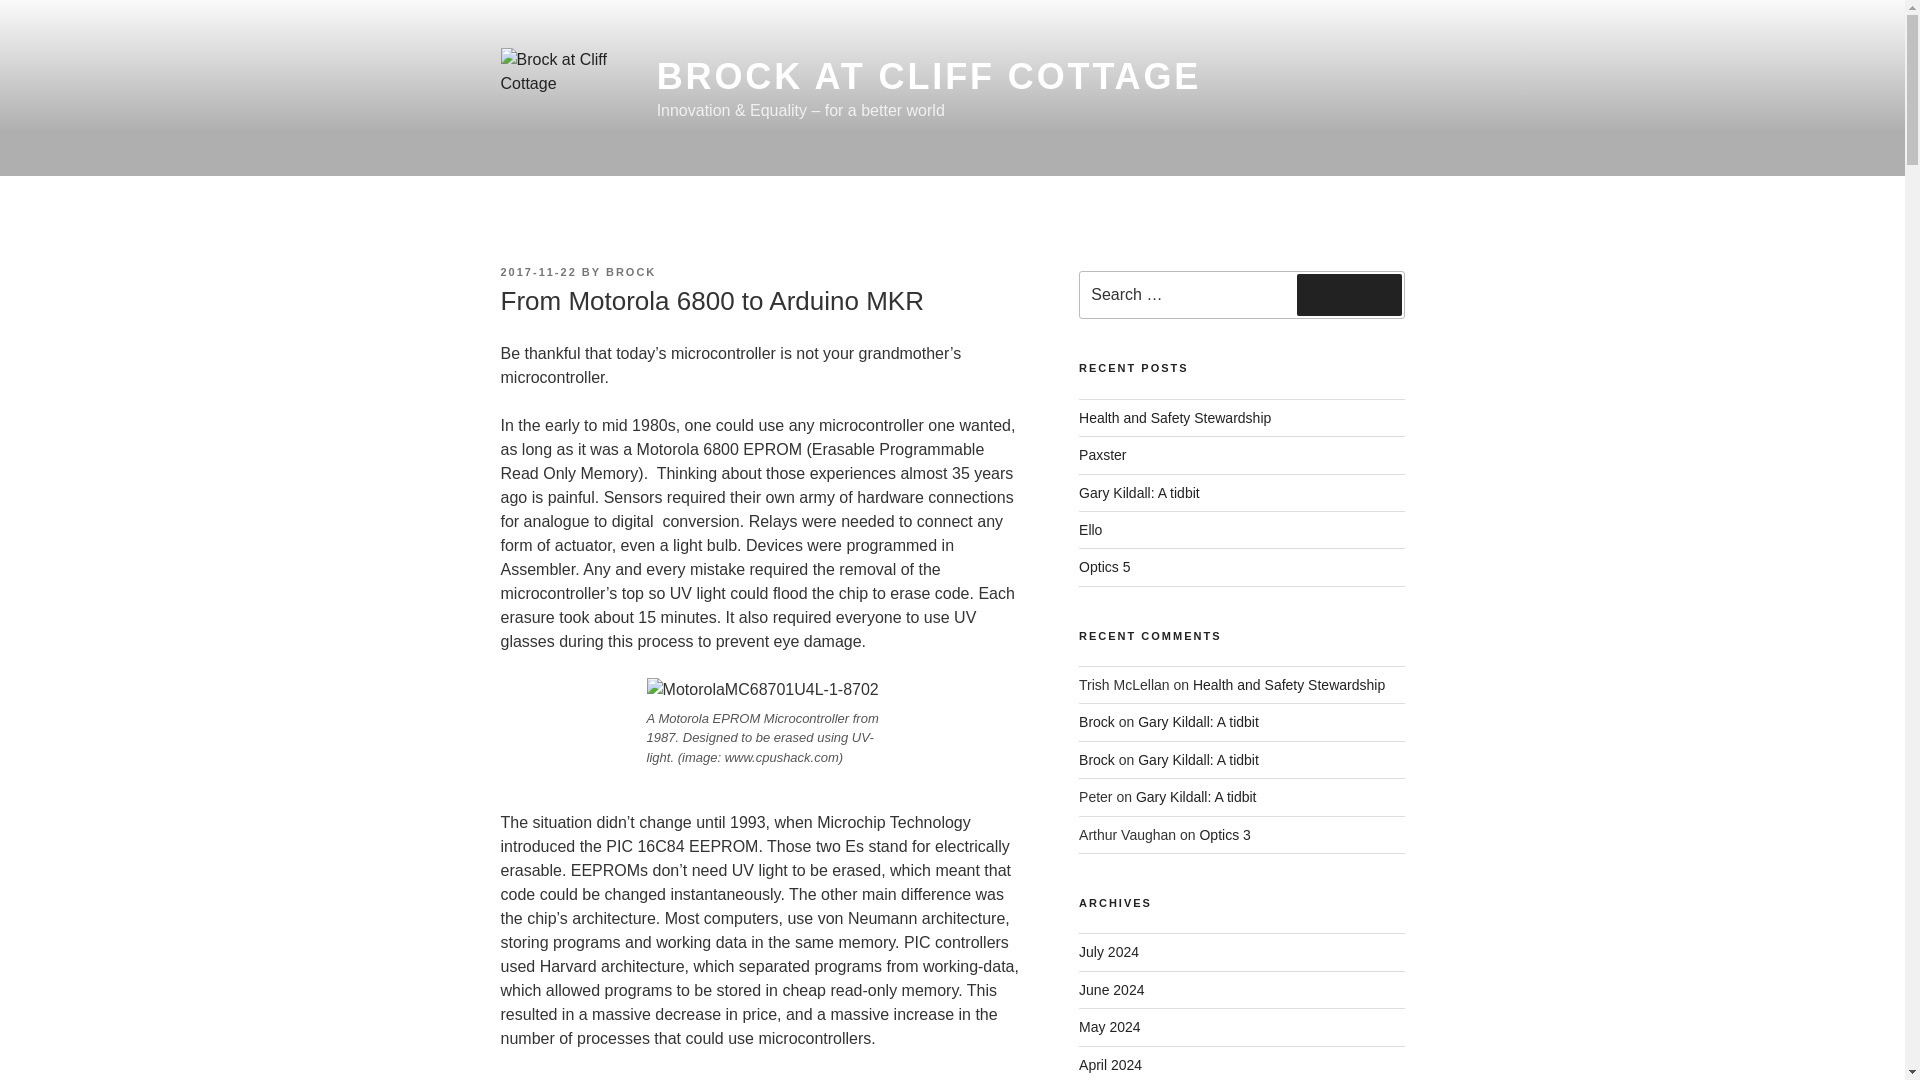  Describe the element at coordinates (1112, 989) in the screenshot. I see `June 2024` at that location.